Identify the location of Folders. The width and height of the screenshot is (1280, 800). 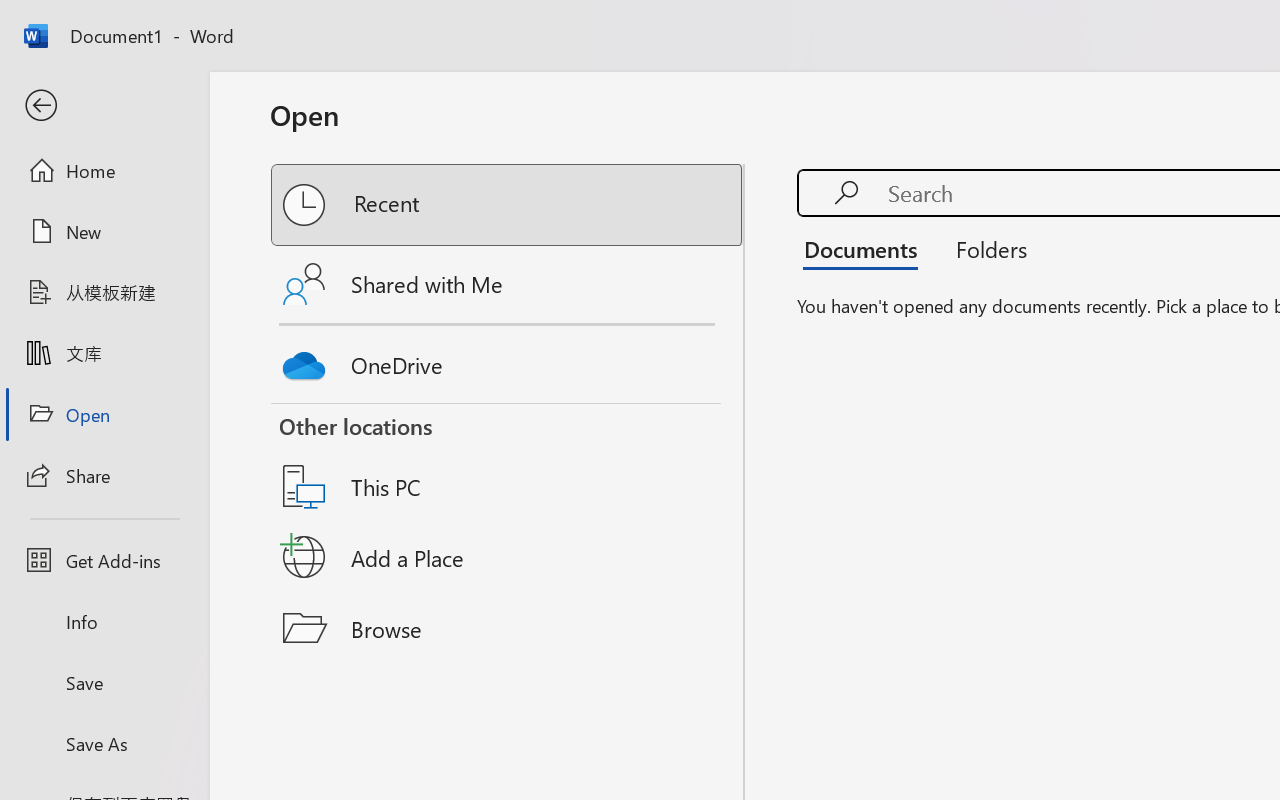
(984, 248).